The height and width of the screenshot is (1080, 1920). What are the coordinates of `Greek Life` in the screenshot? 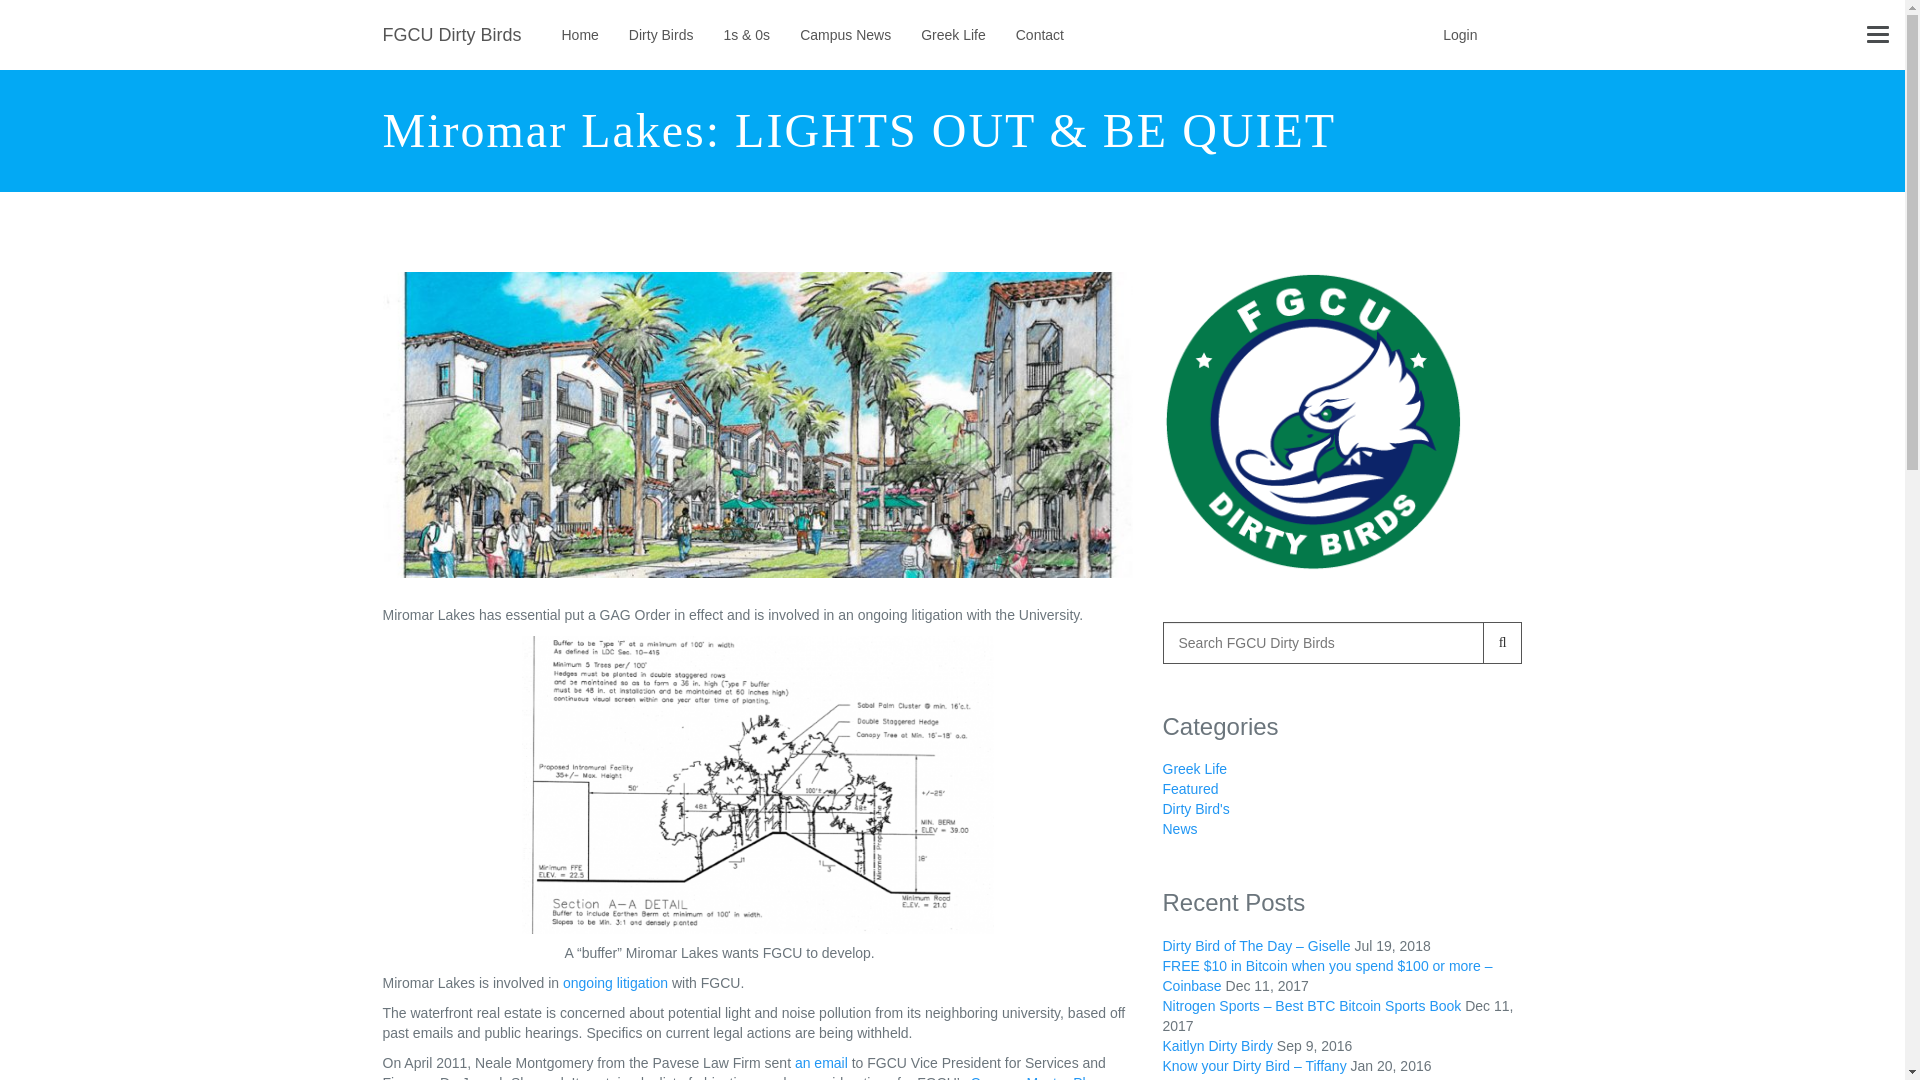 It's located at (1194, 768).